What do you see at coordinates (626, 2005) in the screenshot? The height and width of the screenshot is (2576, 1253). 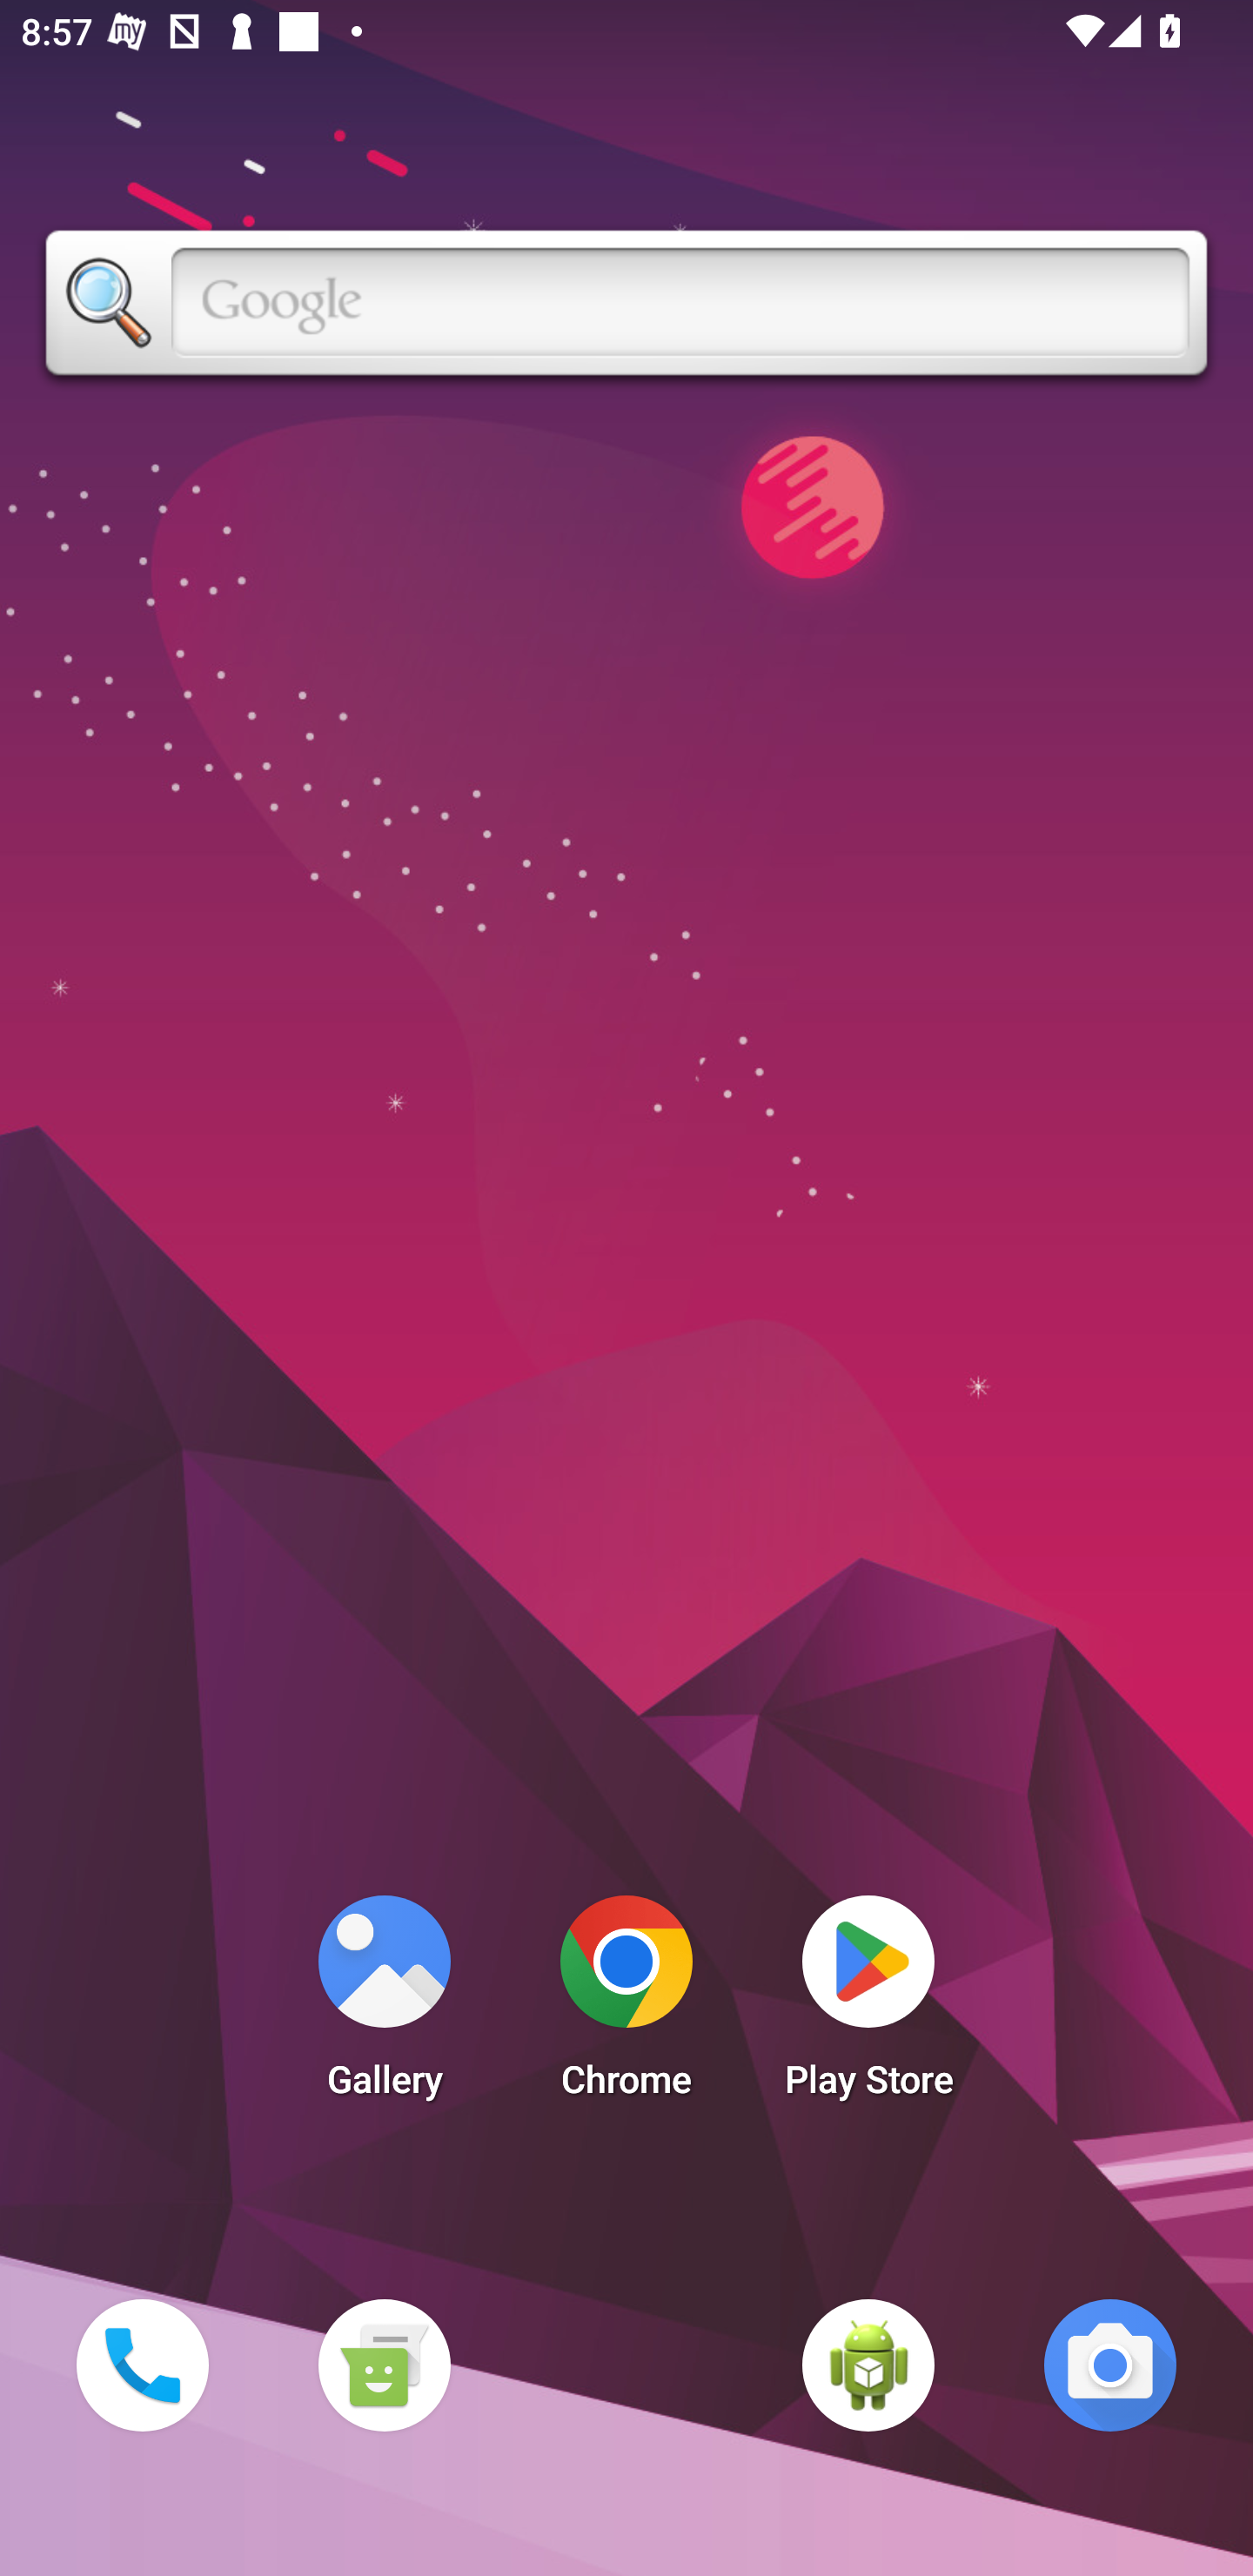 I see `Chrome` at bounding box center [626, 2005].